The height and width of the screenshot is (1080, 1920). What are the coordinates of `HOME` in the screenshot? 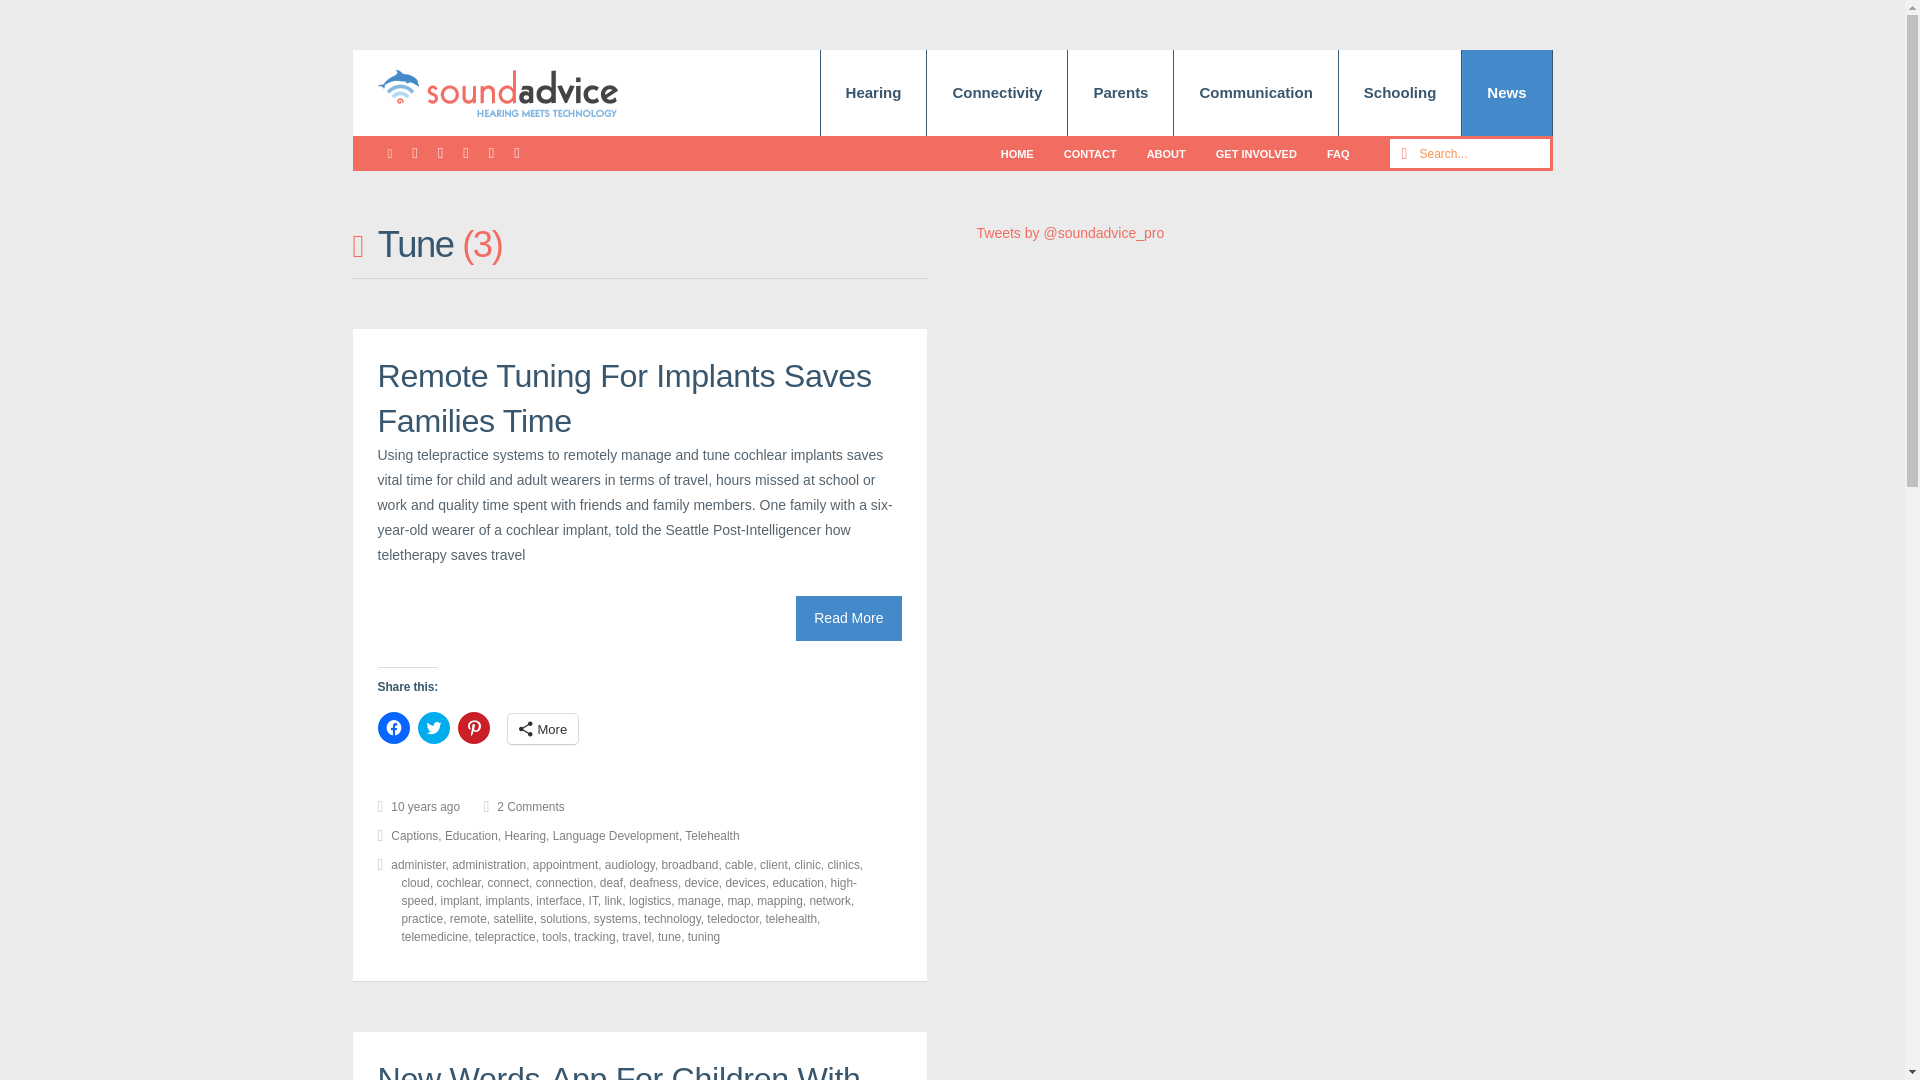 It's located at (1017, 153).